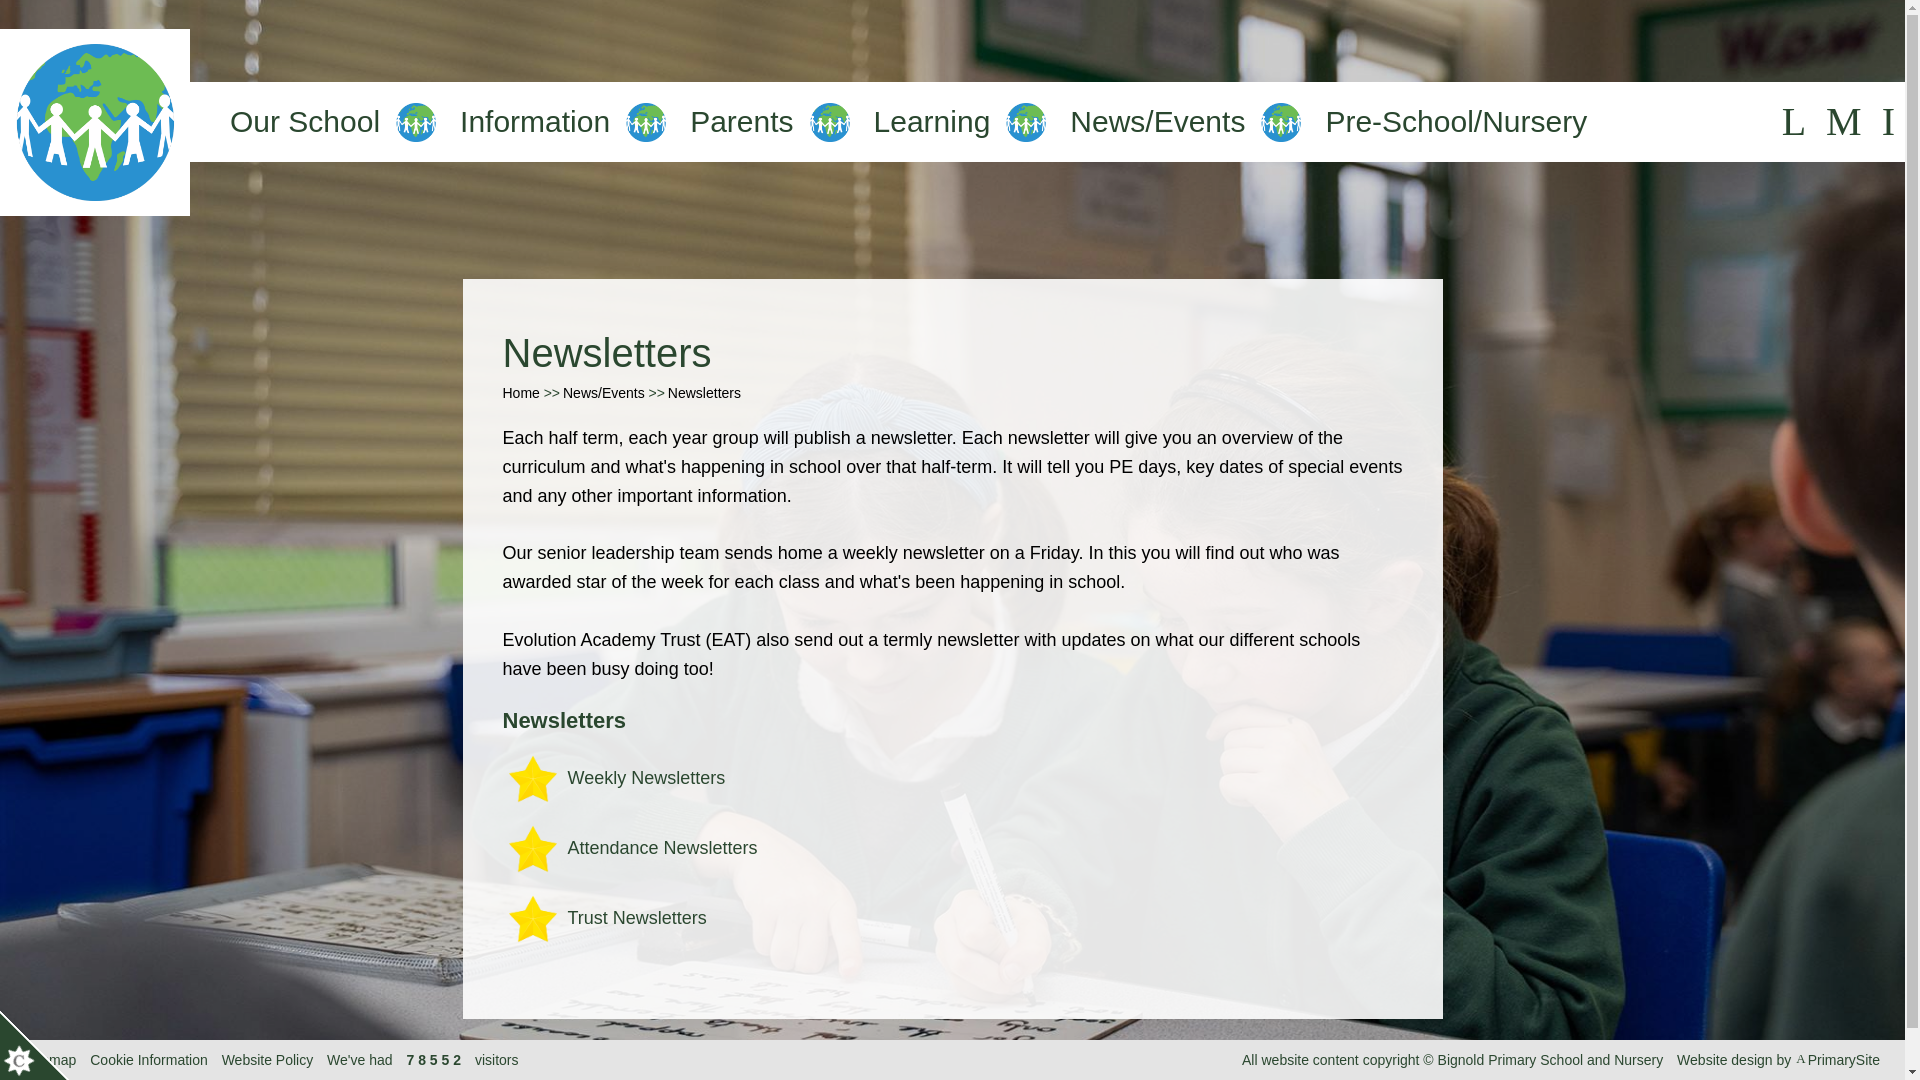 The height and width of the screenshot is (1080, 1920). I want to click on Our School, so click(305, 122).